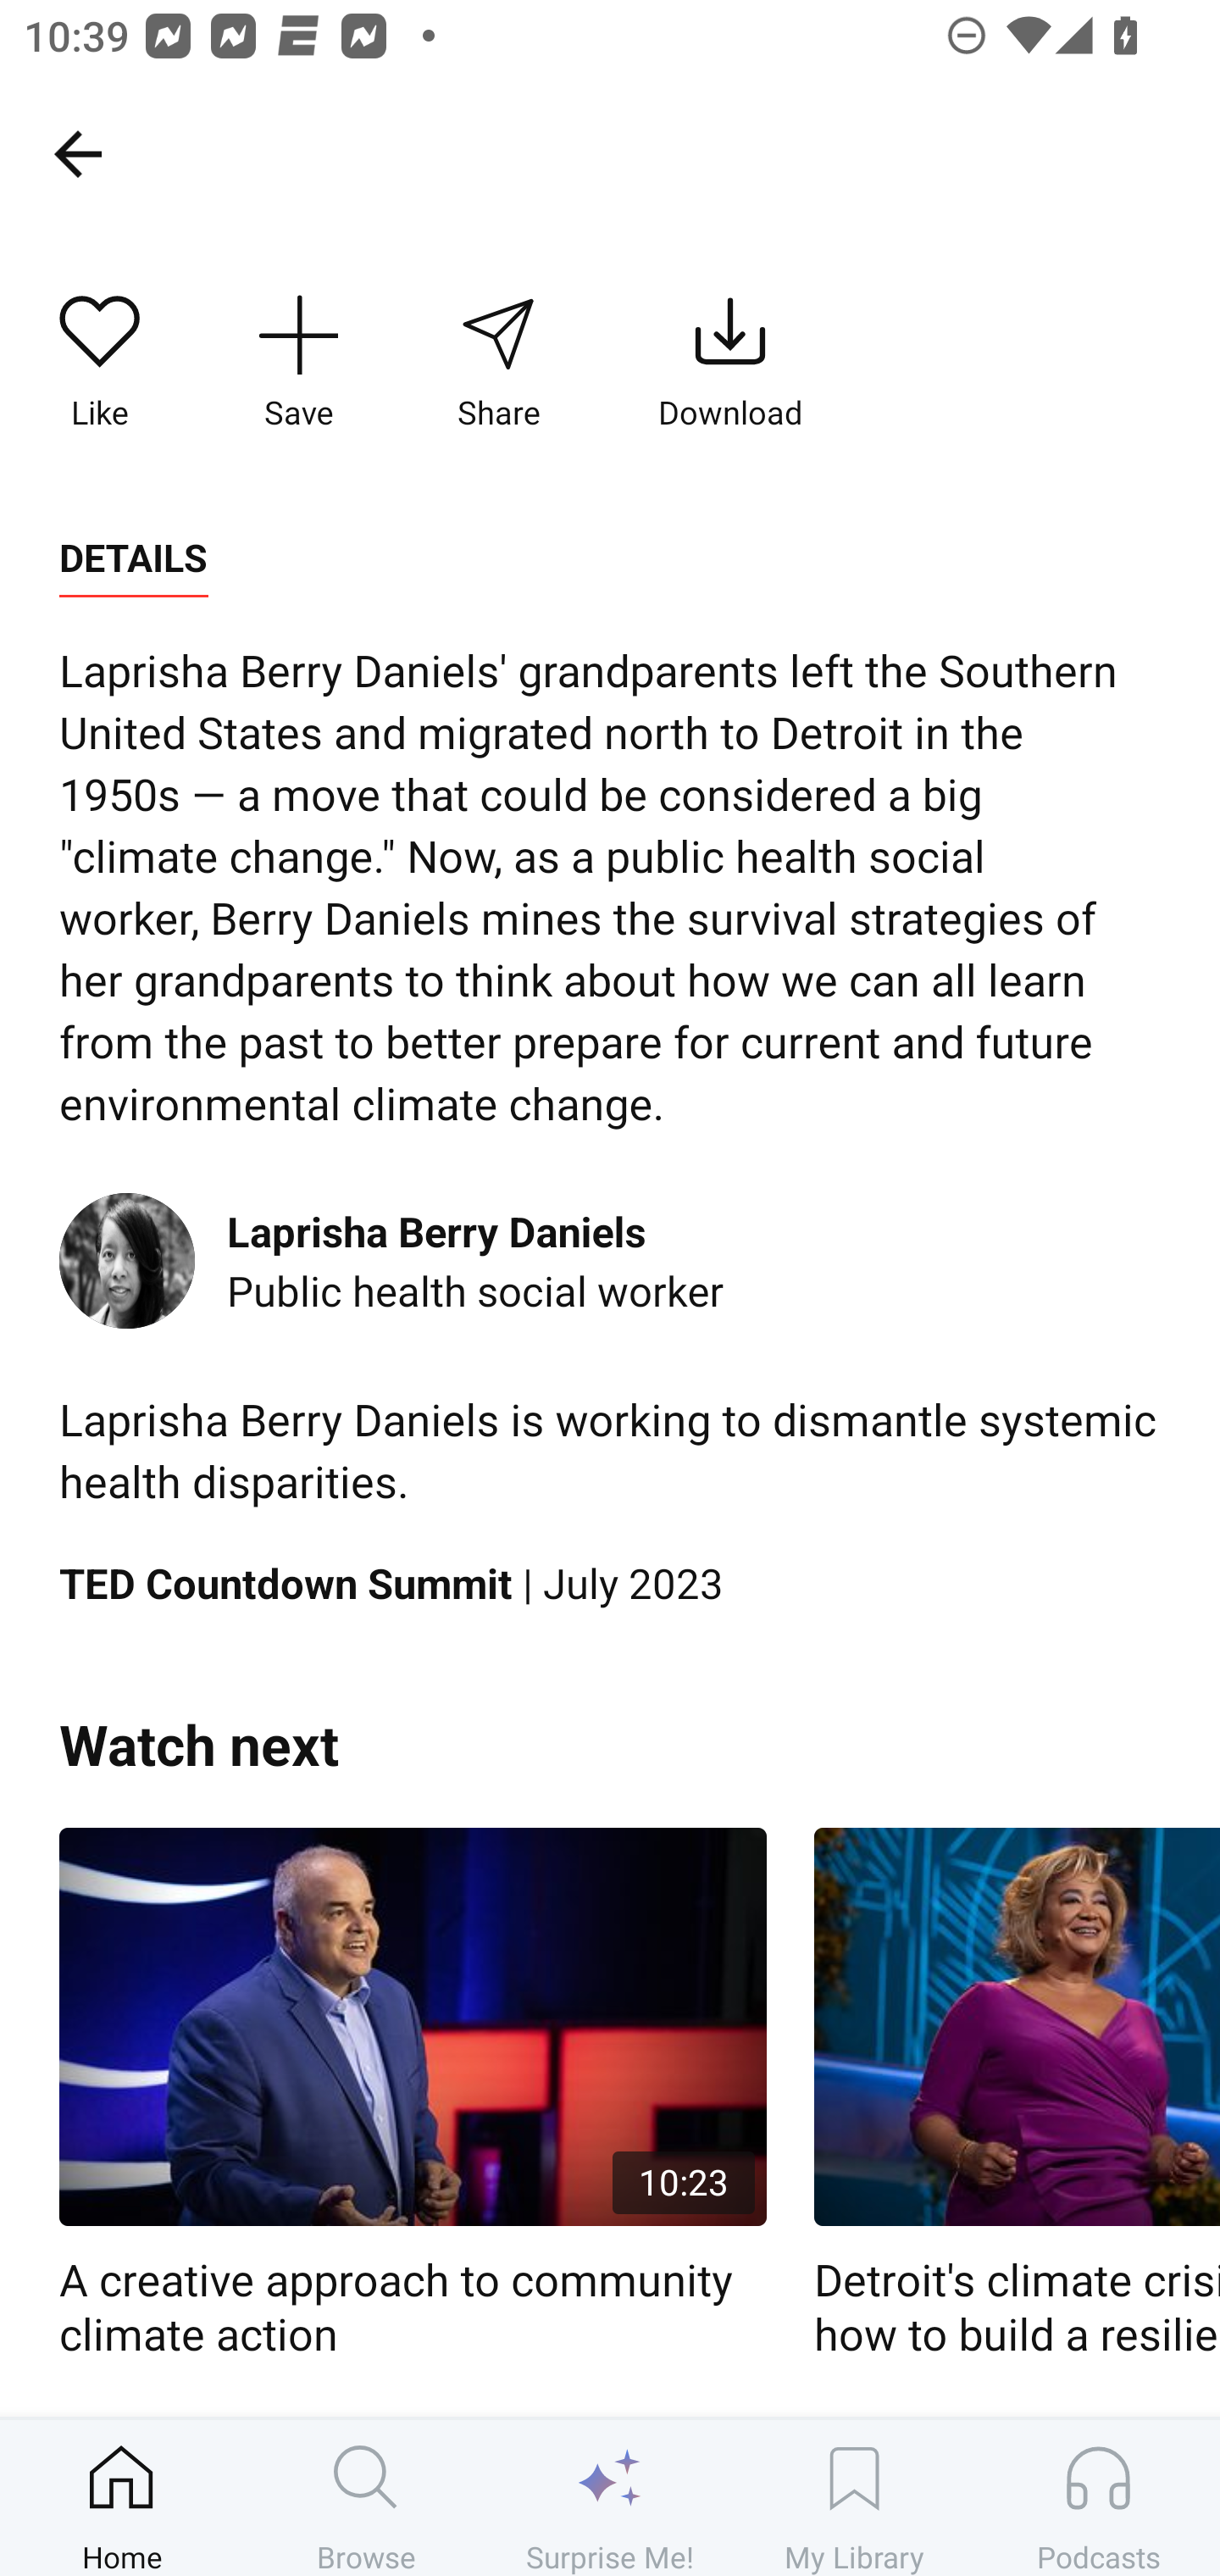 The width and height of the screenshot is (1220, 2576). What do you see at coordinates (854, 2497) in the screenshot?
I see `My Library` at bounding box center [854, 2497].